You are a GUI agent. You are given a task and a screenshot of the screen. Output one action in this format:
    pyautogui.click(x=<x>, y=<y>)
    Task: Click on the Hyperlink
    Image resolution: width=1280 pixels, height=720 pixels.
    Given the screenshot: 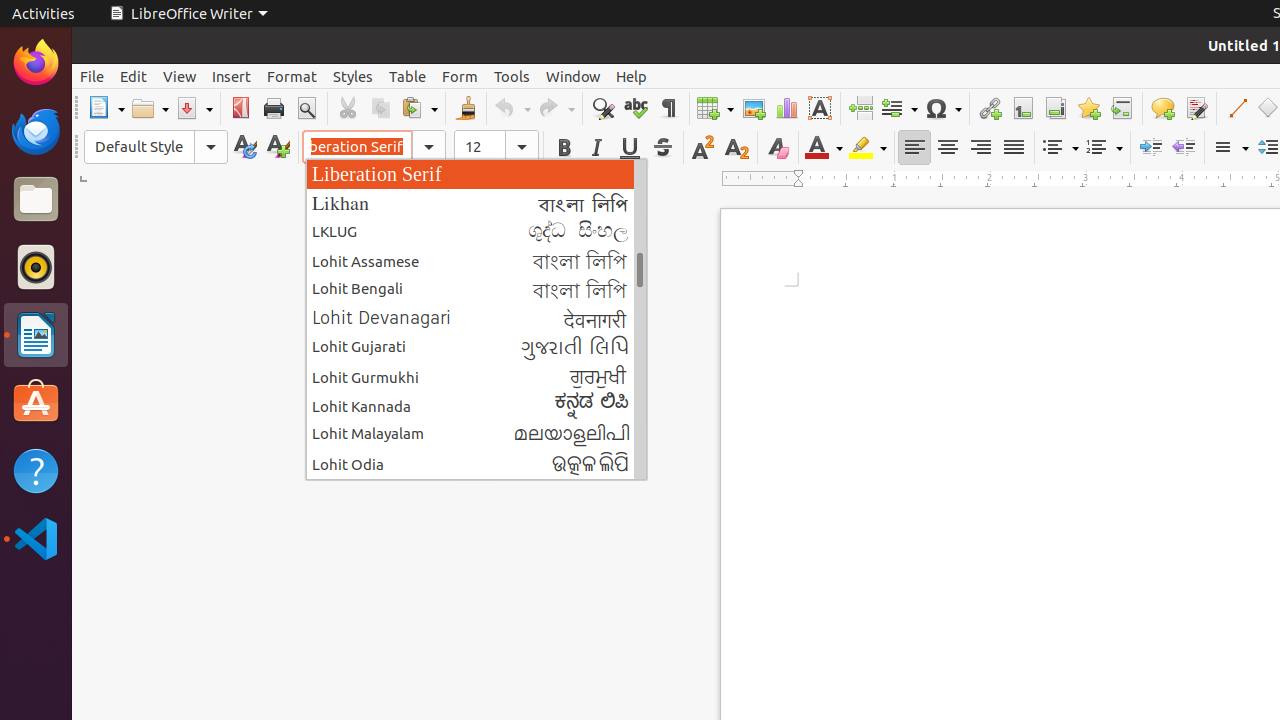 What is the action you would take?
    pyautogui.click(x=990, y=108)
    